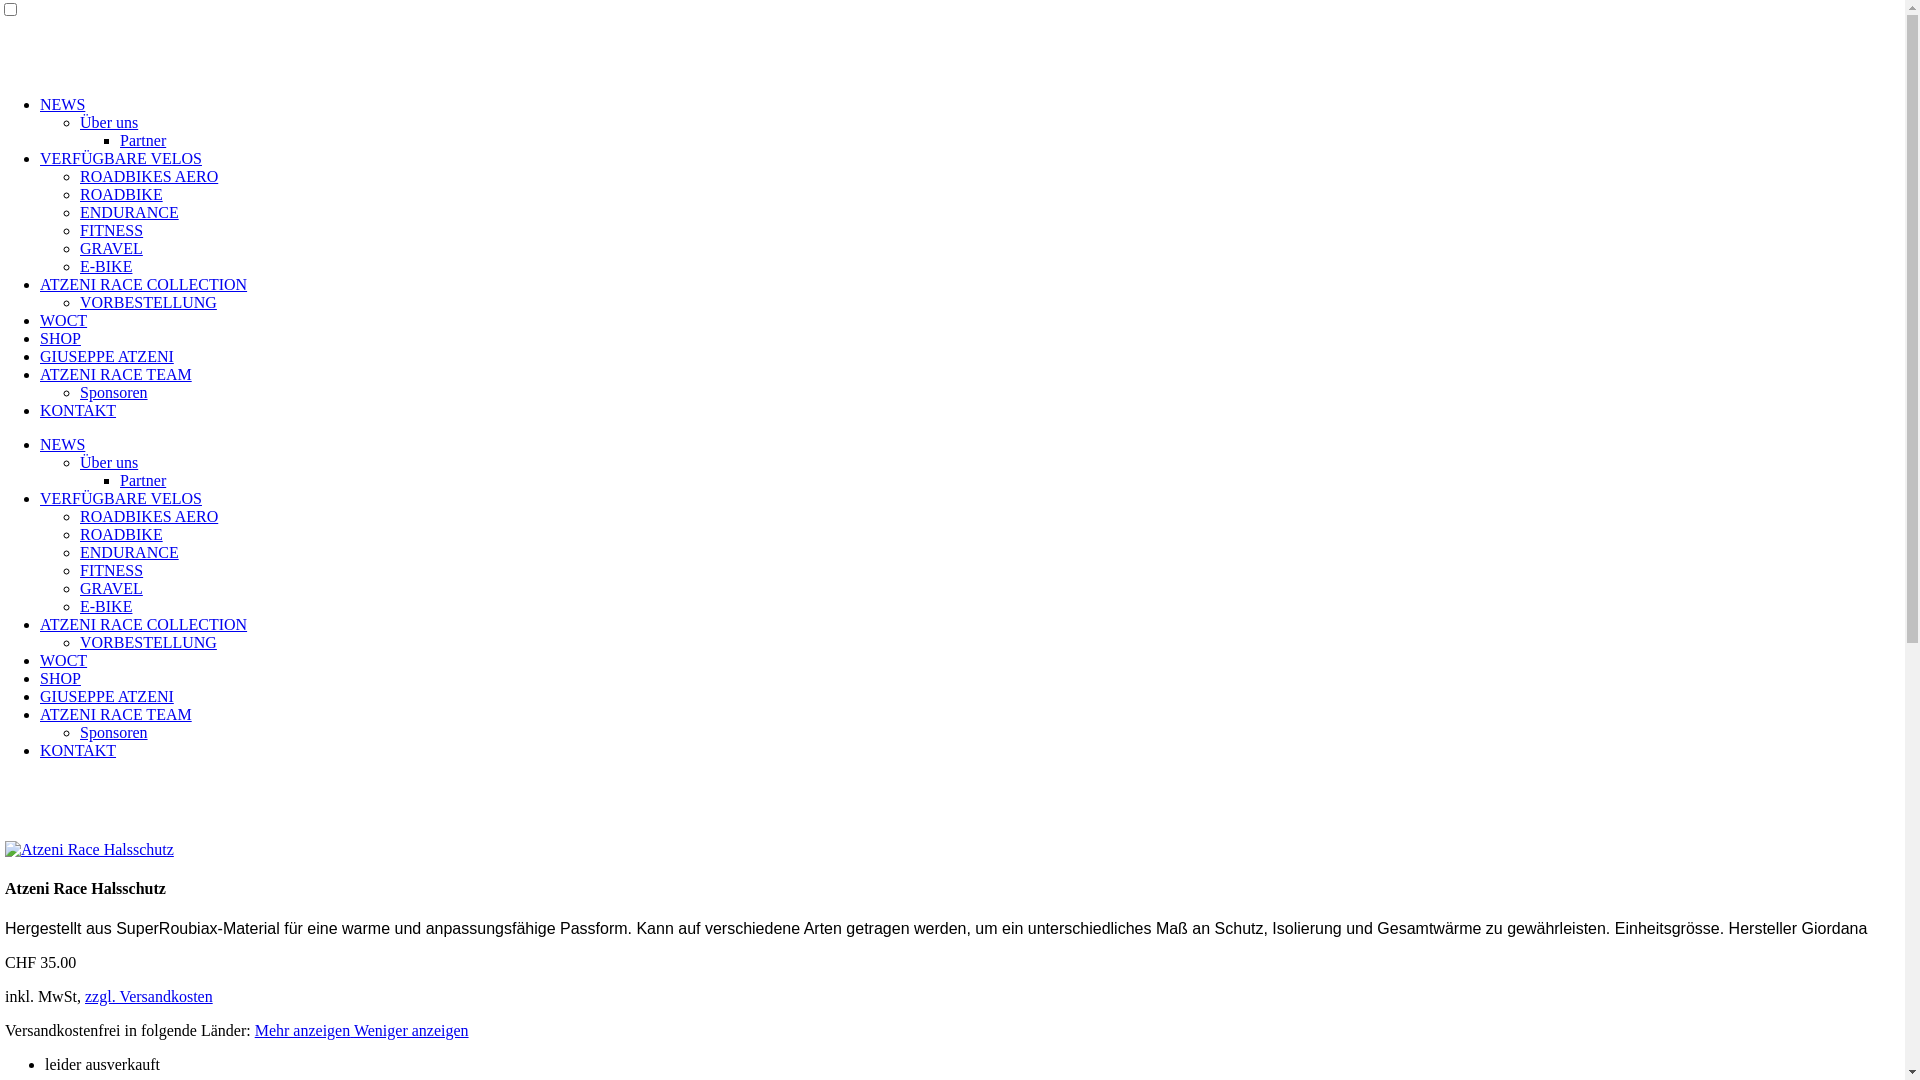 Image resolution: width=1920 pixels, height=1080 pixels. Describe the element at coordinates (148, 302) in the screenshot. I see `VORBESTELLUNG` at that location.